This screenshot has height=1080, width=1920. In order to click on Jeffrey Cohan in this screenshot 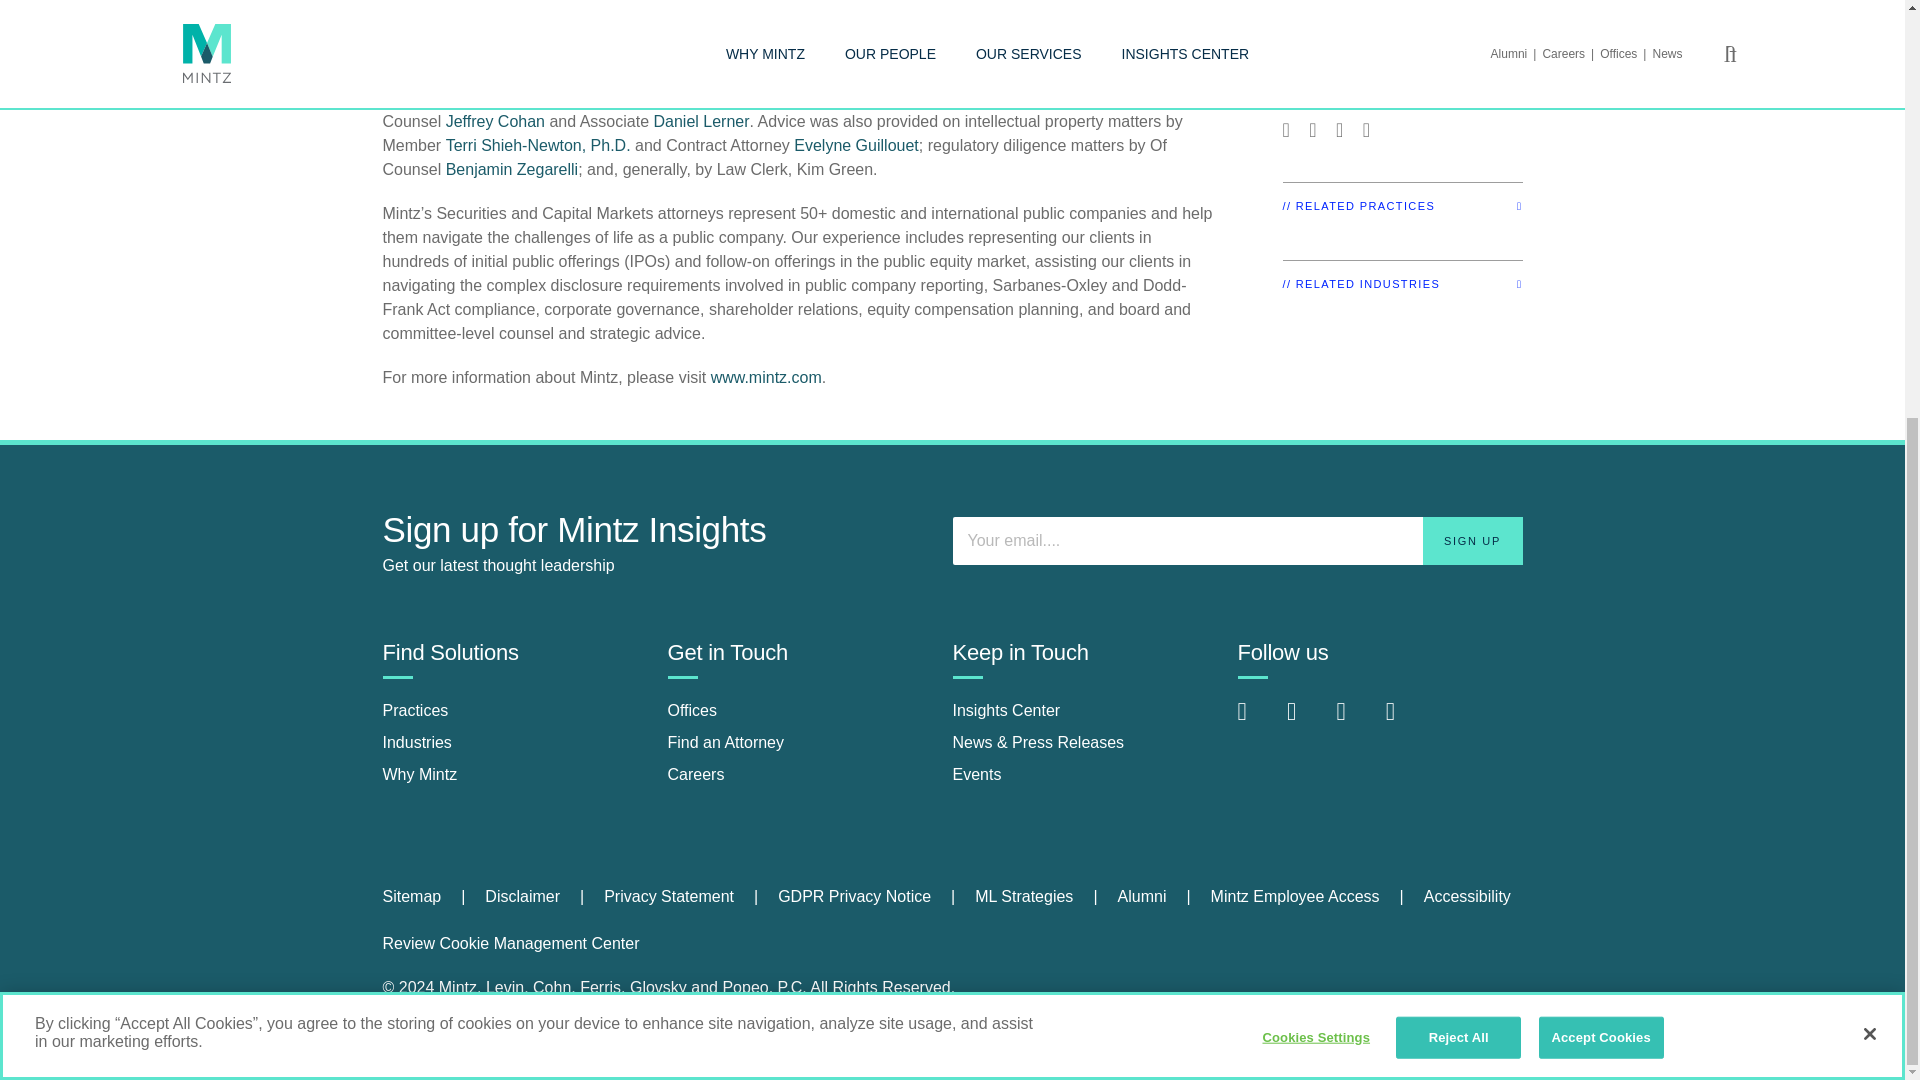, I will do `click(495, 121)`.